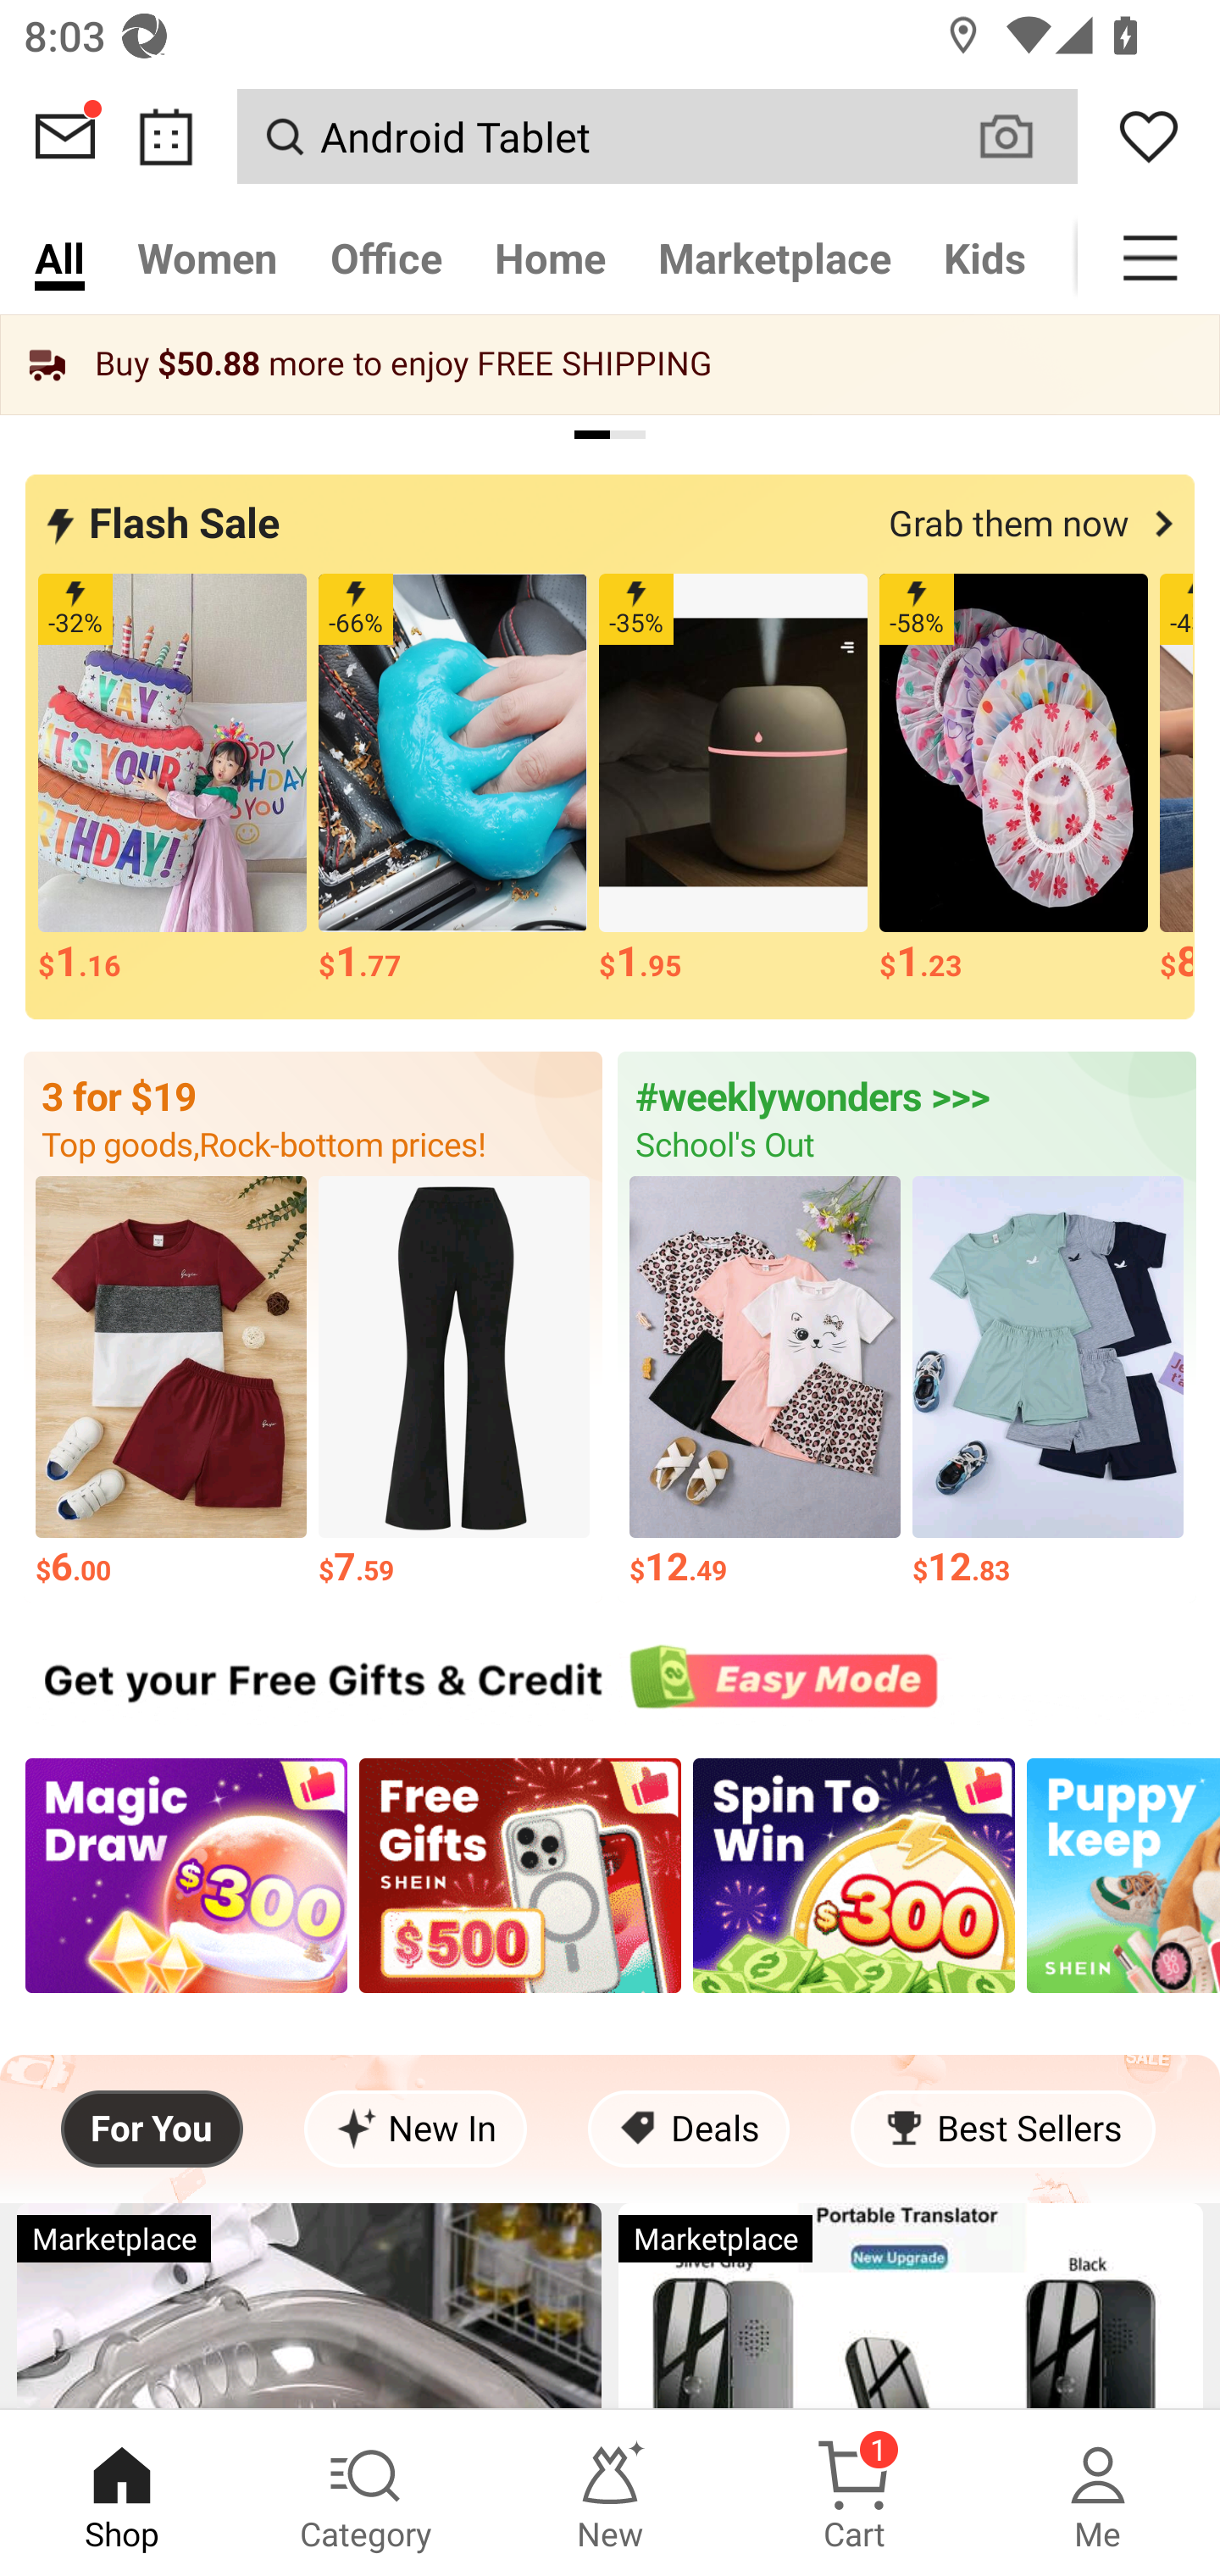  I want to click on Women, so click(207, 258).